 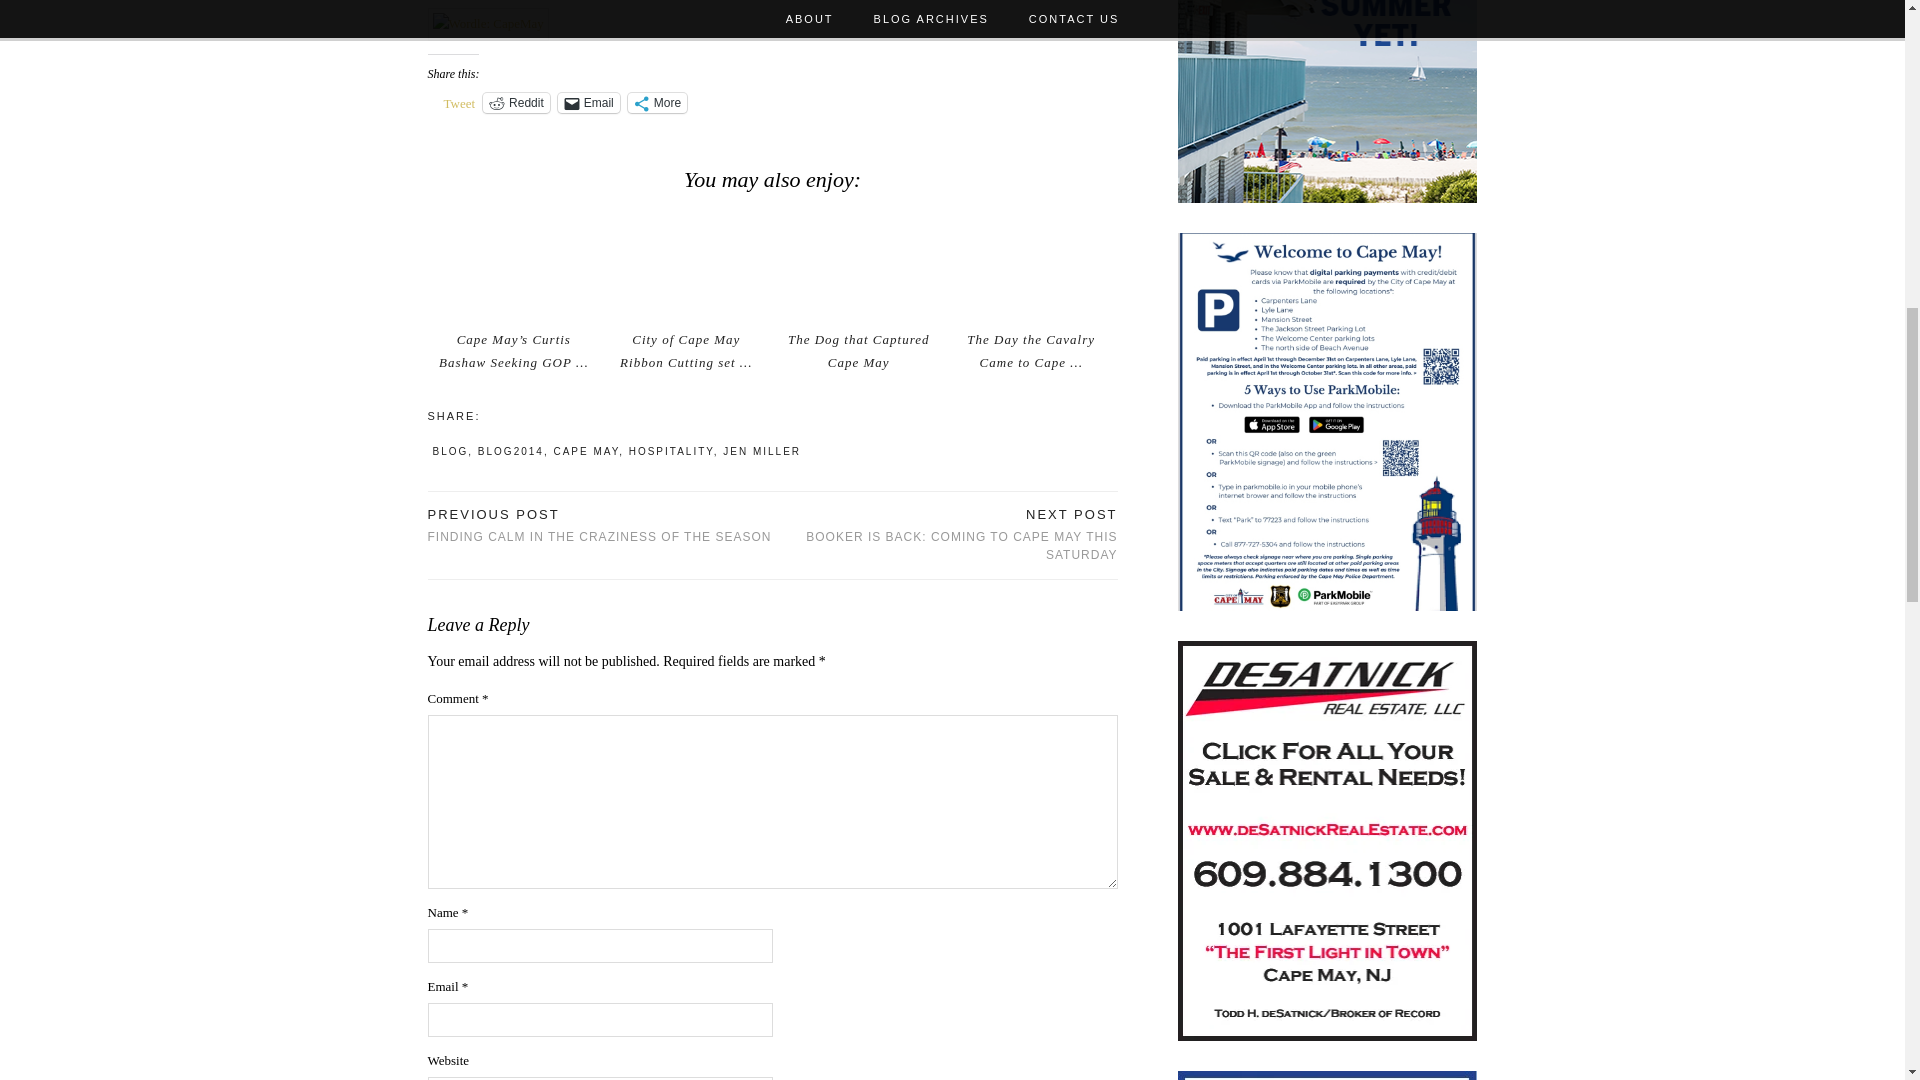 I want to click on BLOG2014, so click(x=585, y=451).